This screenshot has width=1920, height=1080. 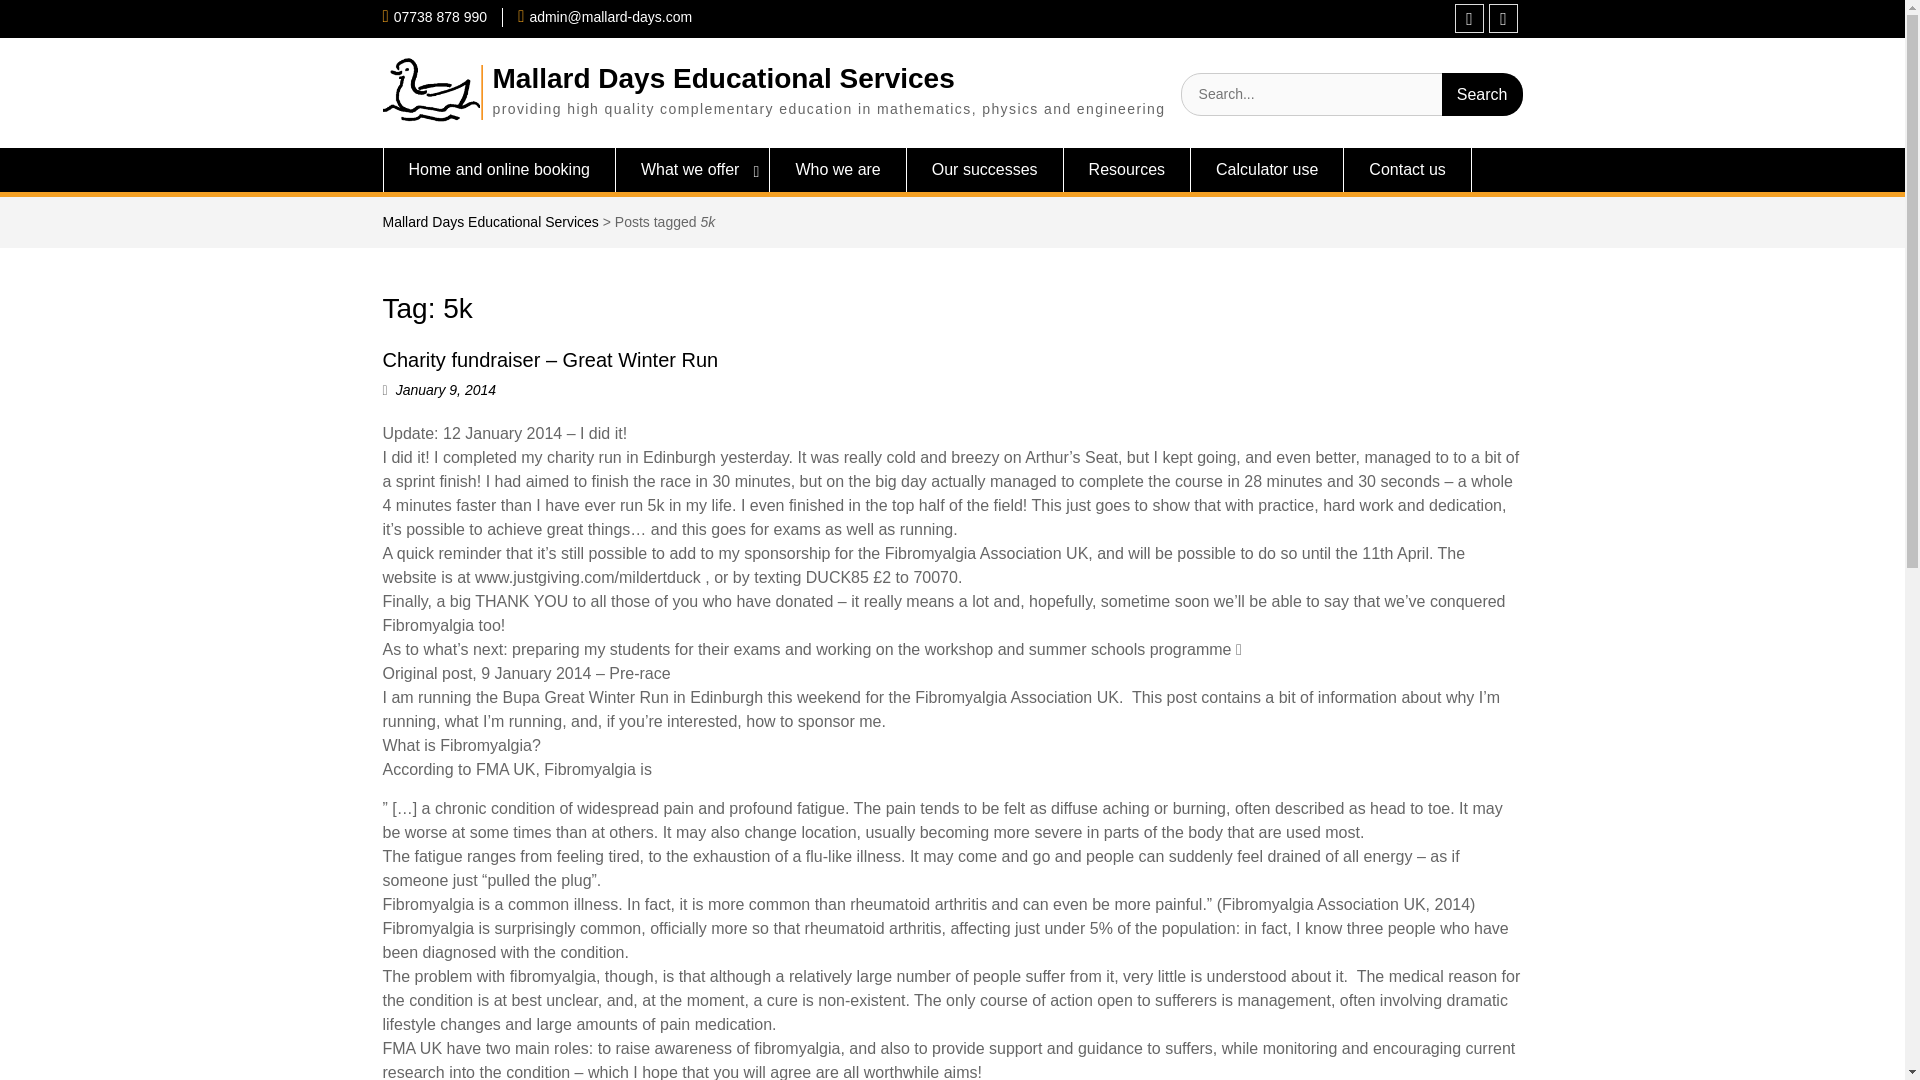 What do you see at coordinates (498, 170) in the screenshot?
I see `Home and online booking` at bounding box center [498, 170].